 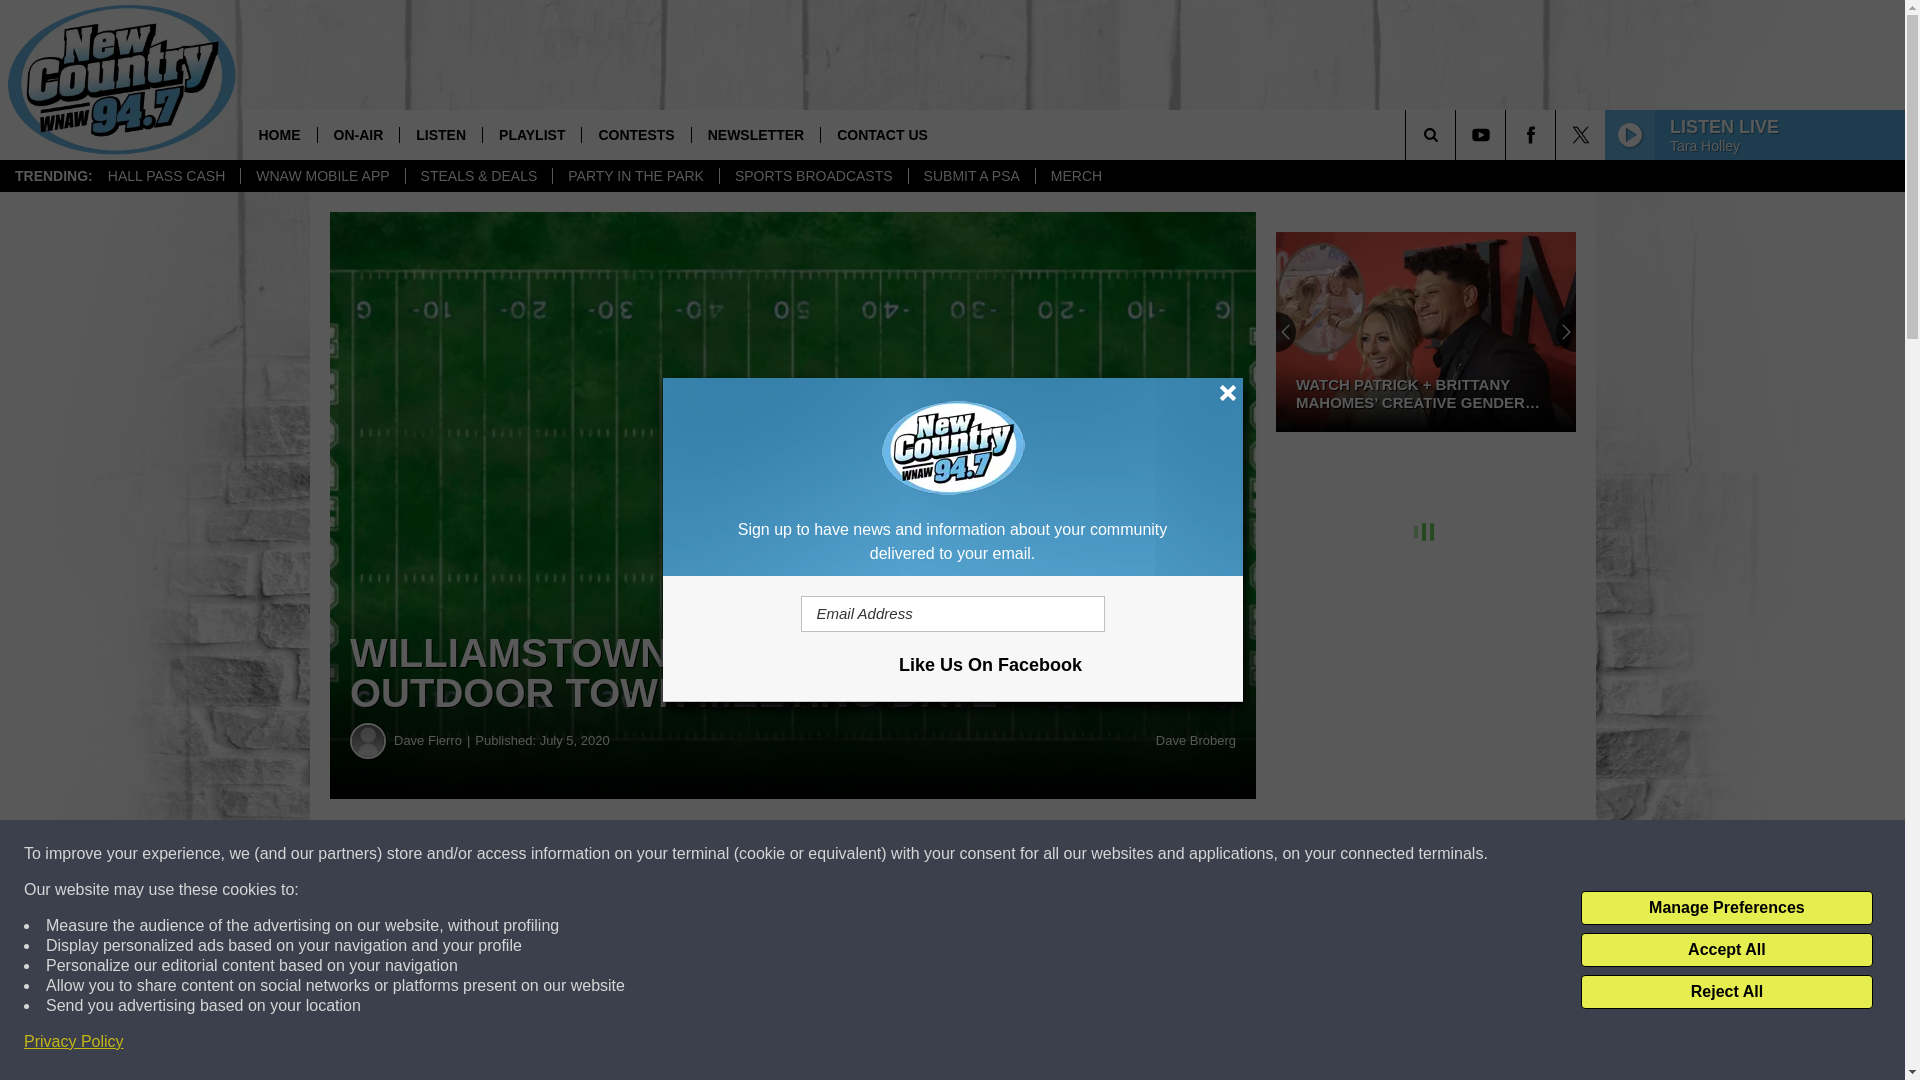 I want to click on SPORTS BROADCASTS, so click(x=813, y=176).